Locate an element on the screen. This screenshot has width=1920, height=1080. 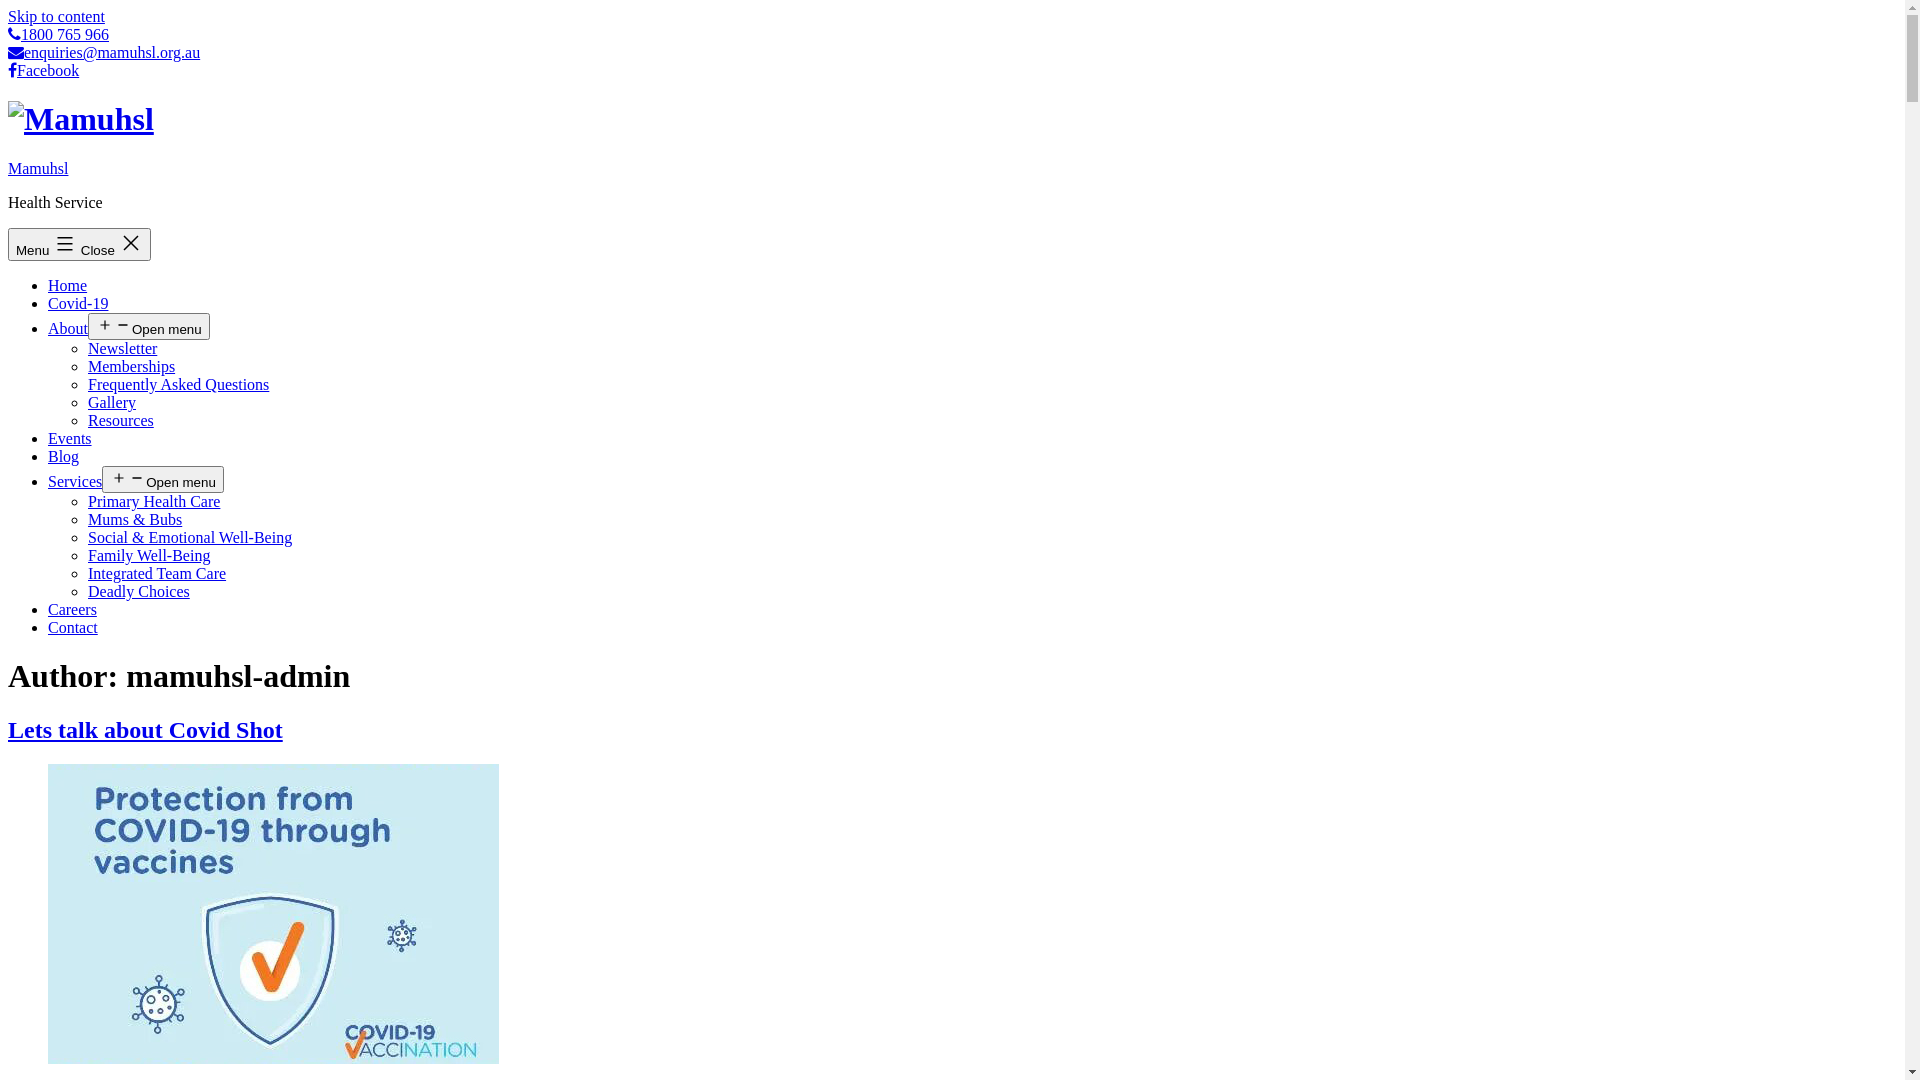
Home is located at coordinates (68, 286).